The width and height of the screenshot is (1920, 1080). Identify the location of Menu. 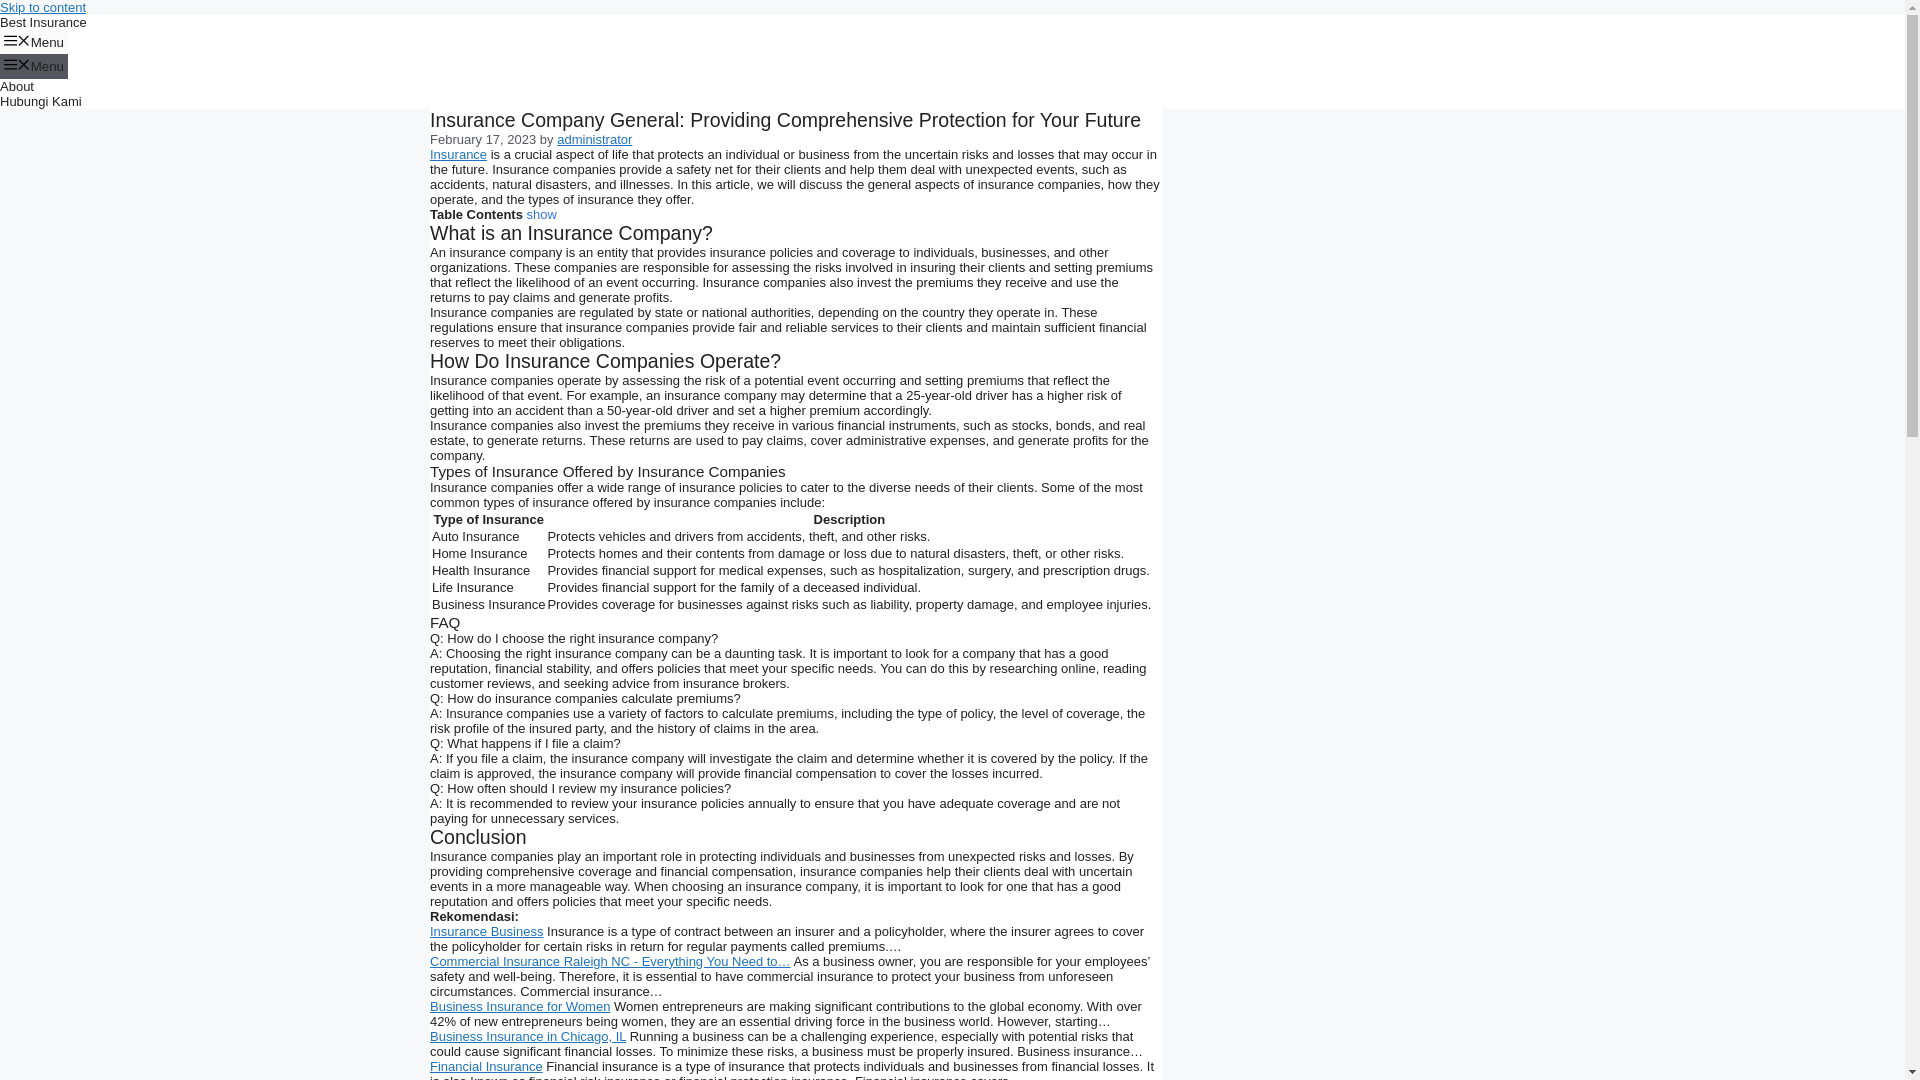
(34, 42).